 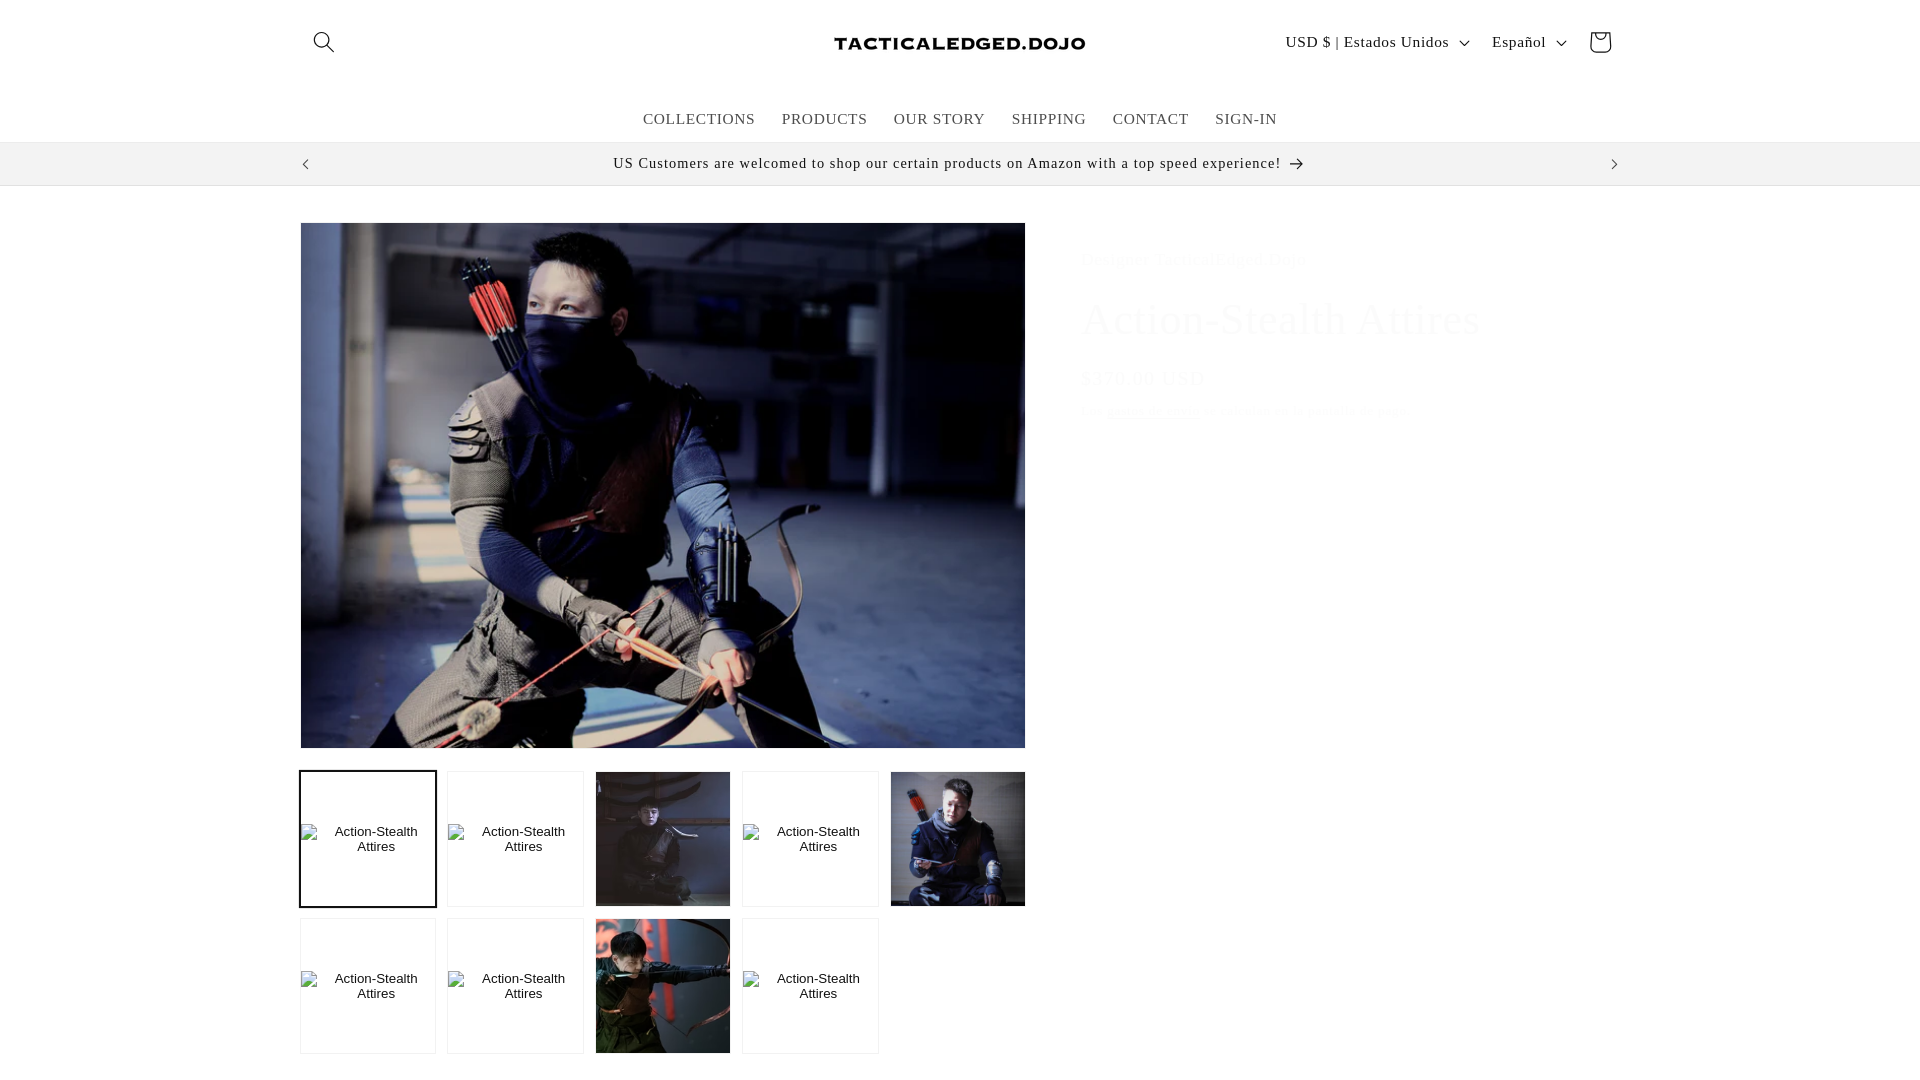 What do you see at coordinates (940, 118) in the screenshot?
I see `OUR STORY` at bounding box center [940, 118].